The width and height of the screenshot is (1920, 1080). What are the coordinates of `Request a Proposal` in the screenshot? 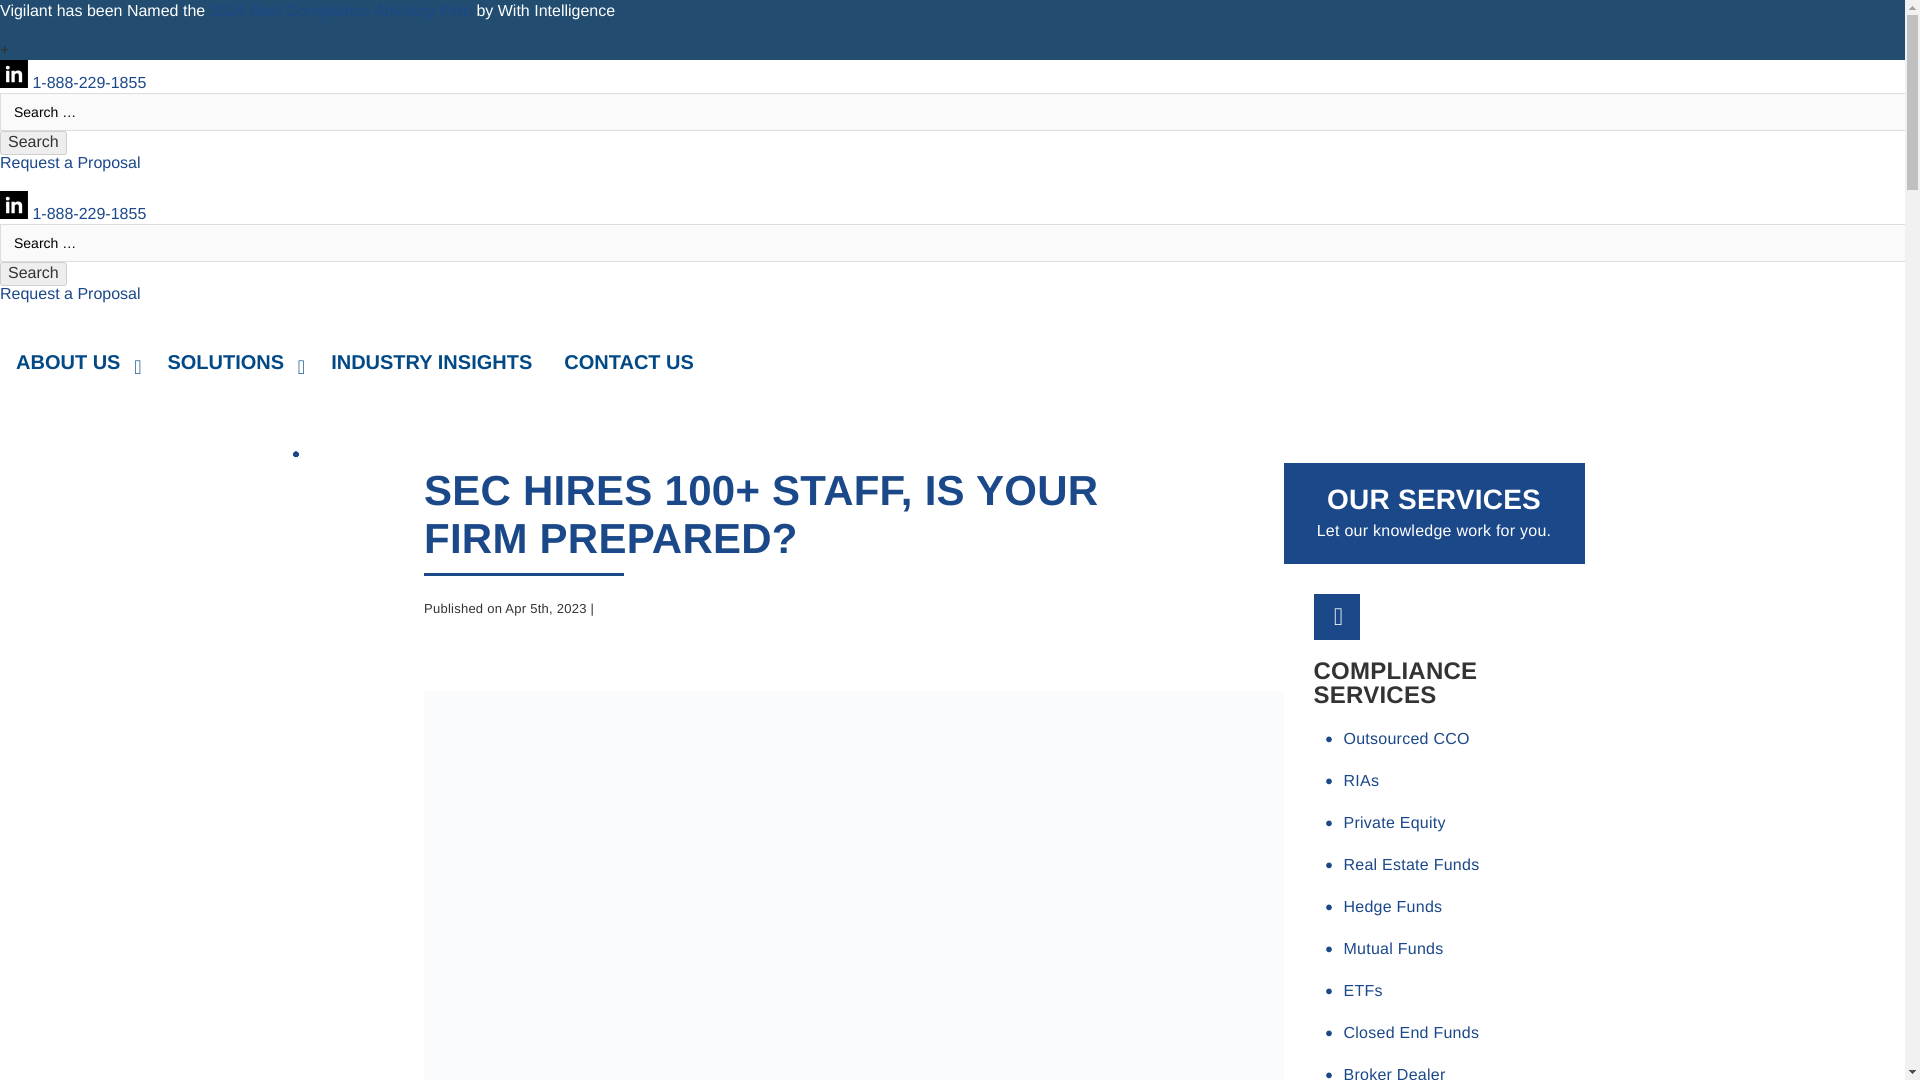 It's located at (70, 294).